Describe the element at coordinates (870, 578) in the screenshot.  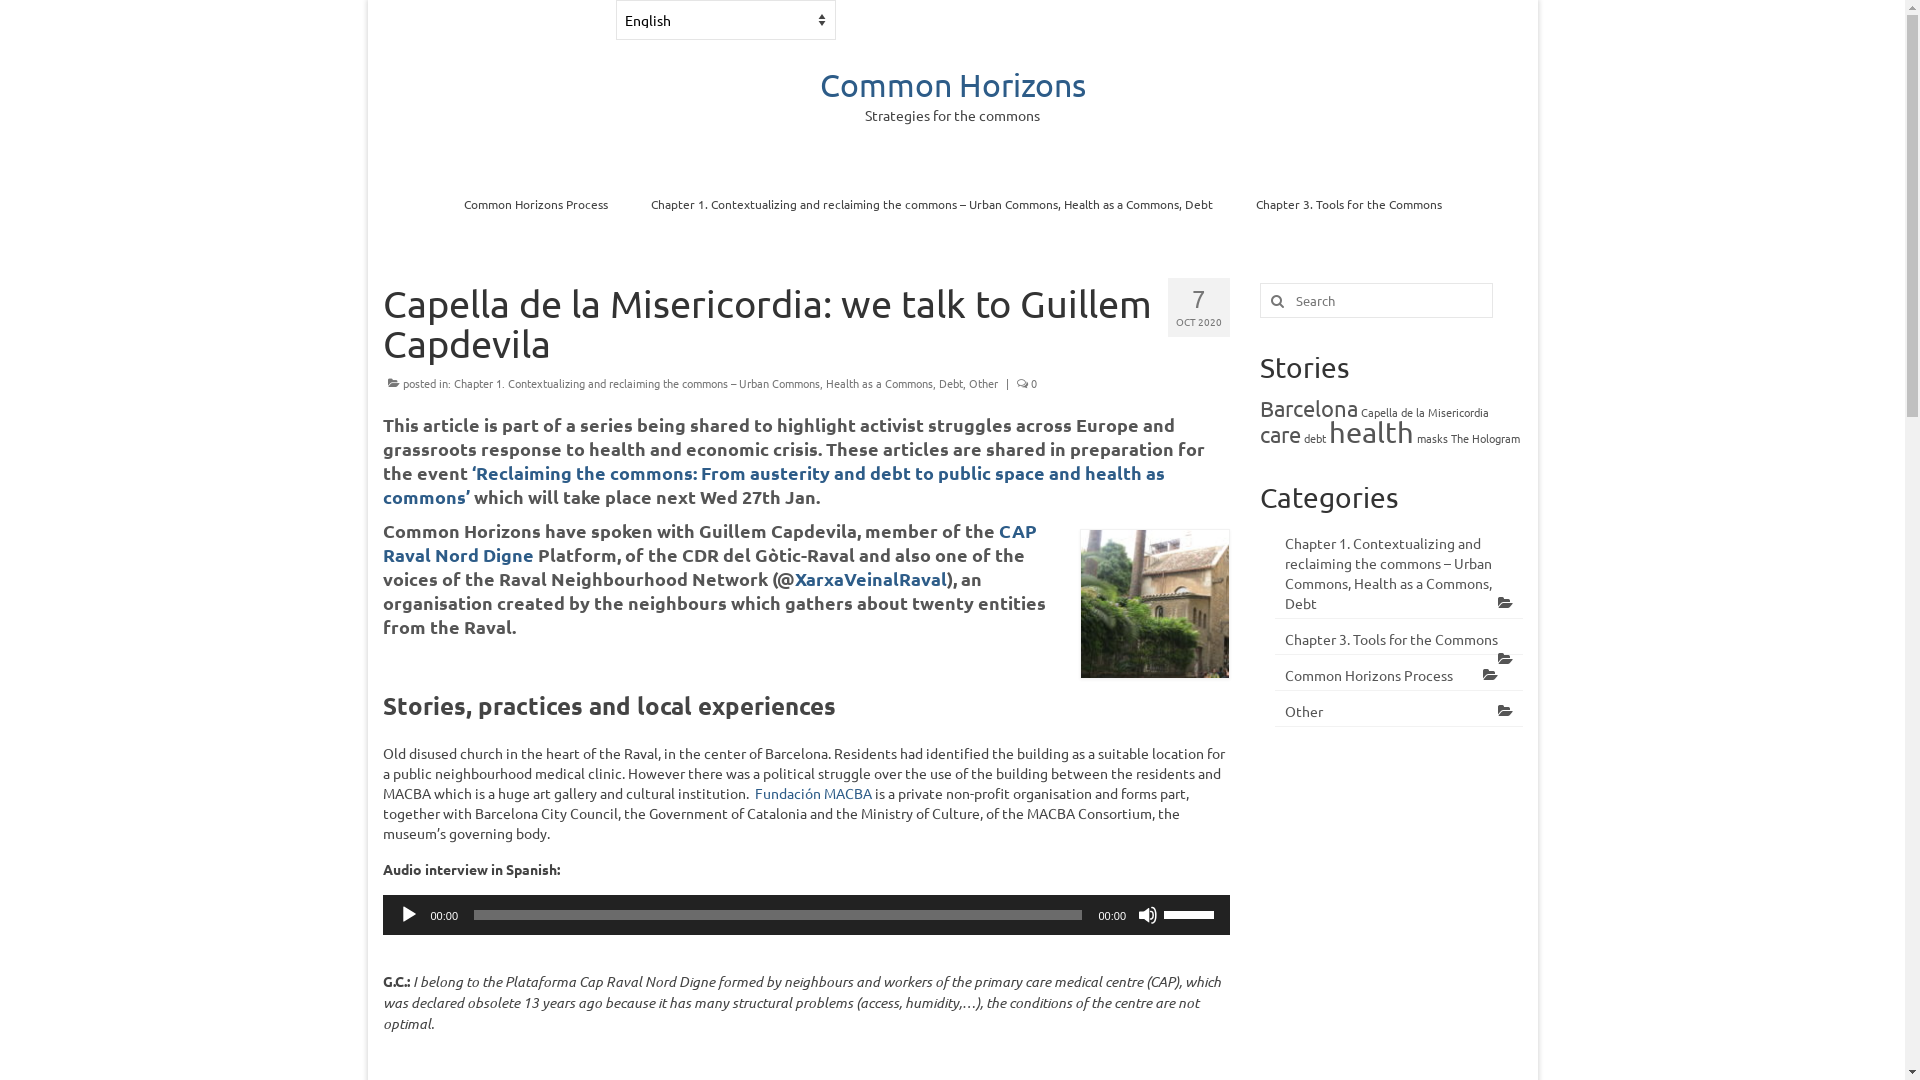
I see `XarxaVeinalRaval` at that location.